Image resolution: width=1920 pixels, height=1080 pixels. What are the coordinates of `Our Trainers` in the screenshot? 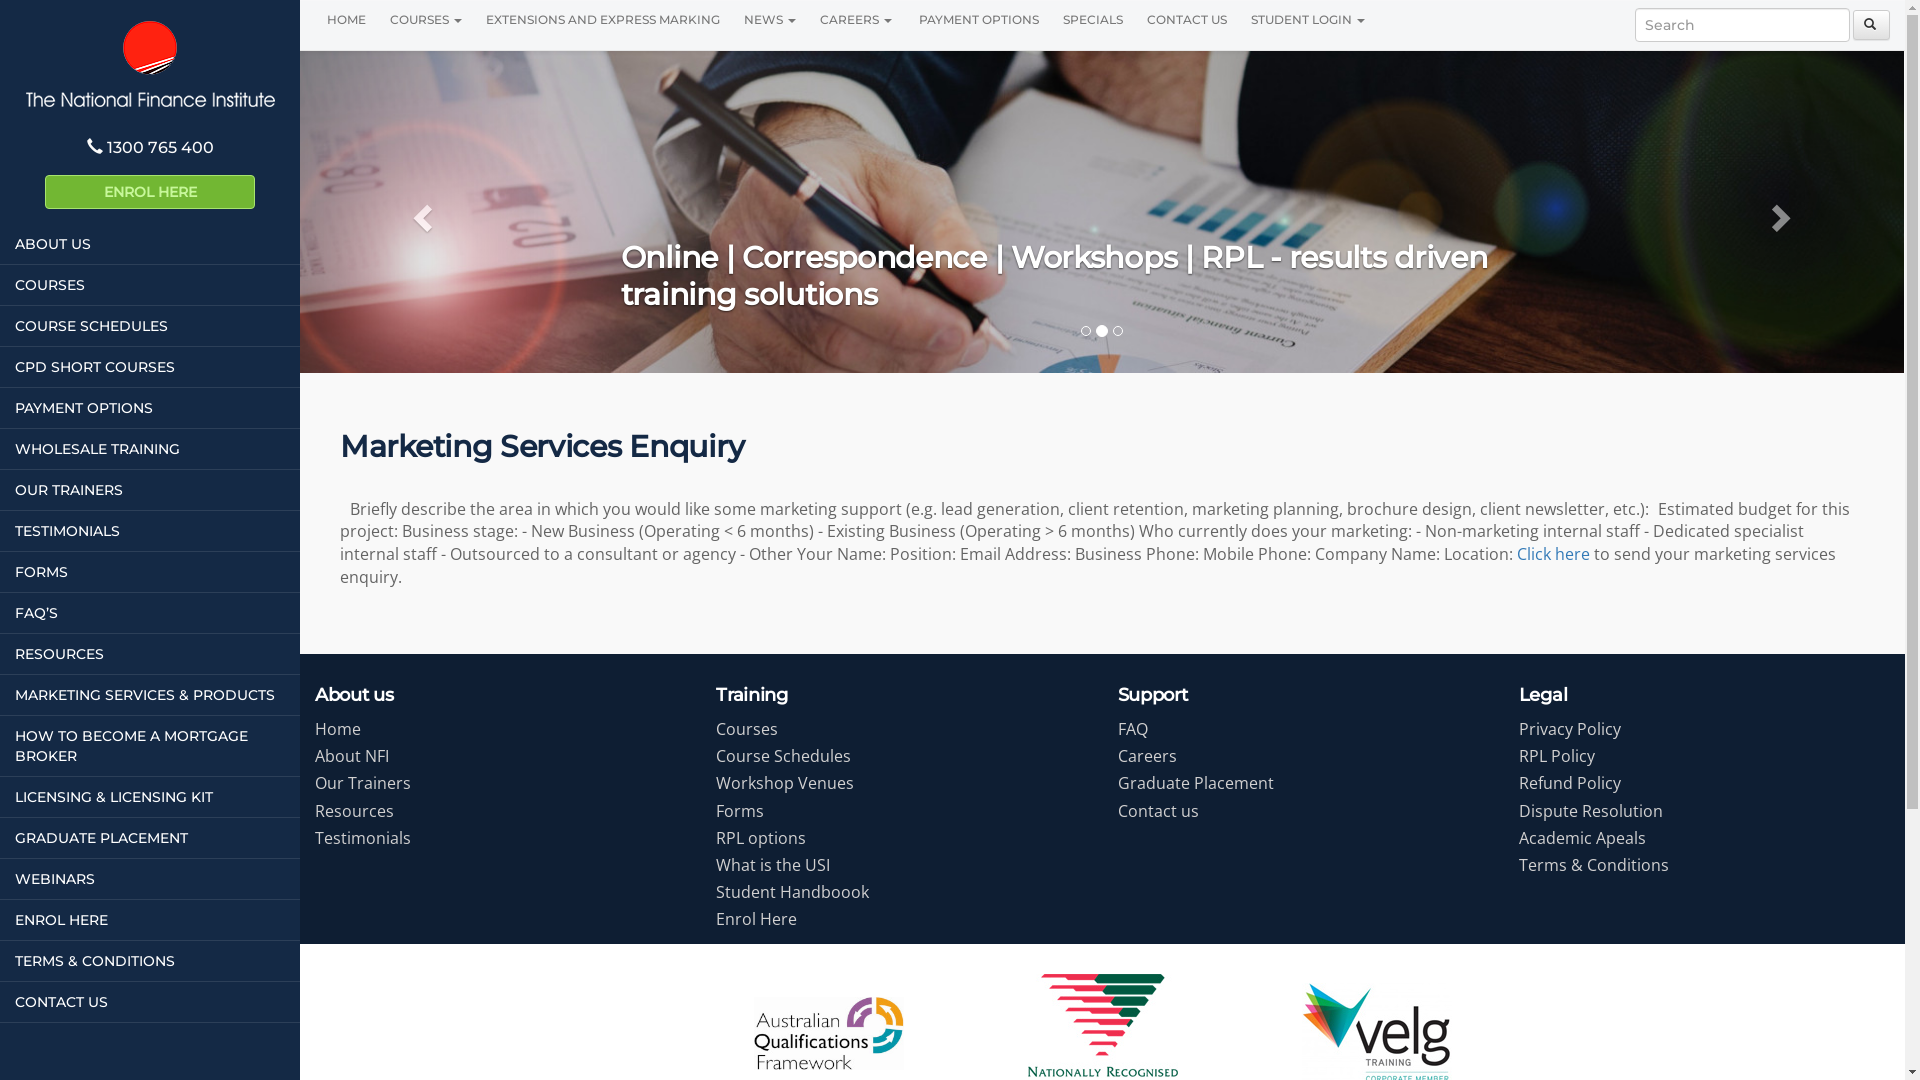 It's located at (363, 783).